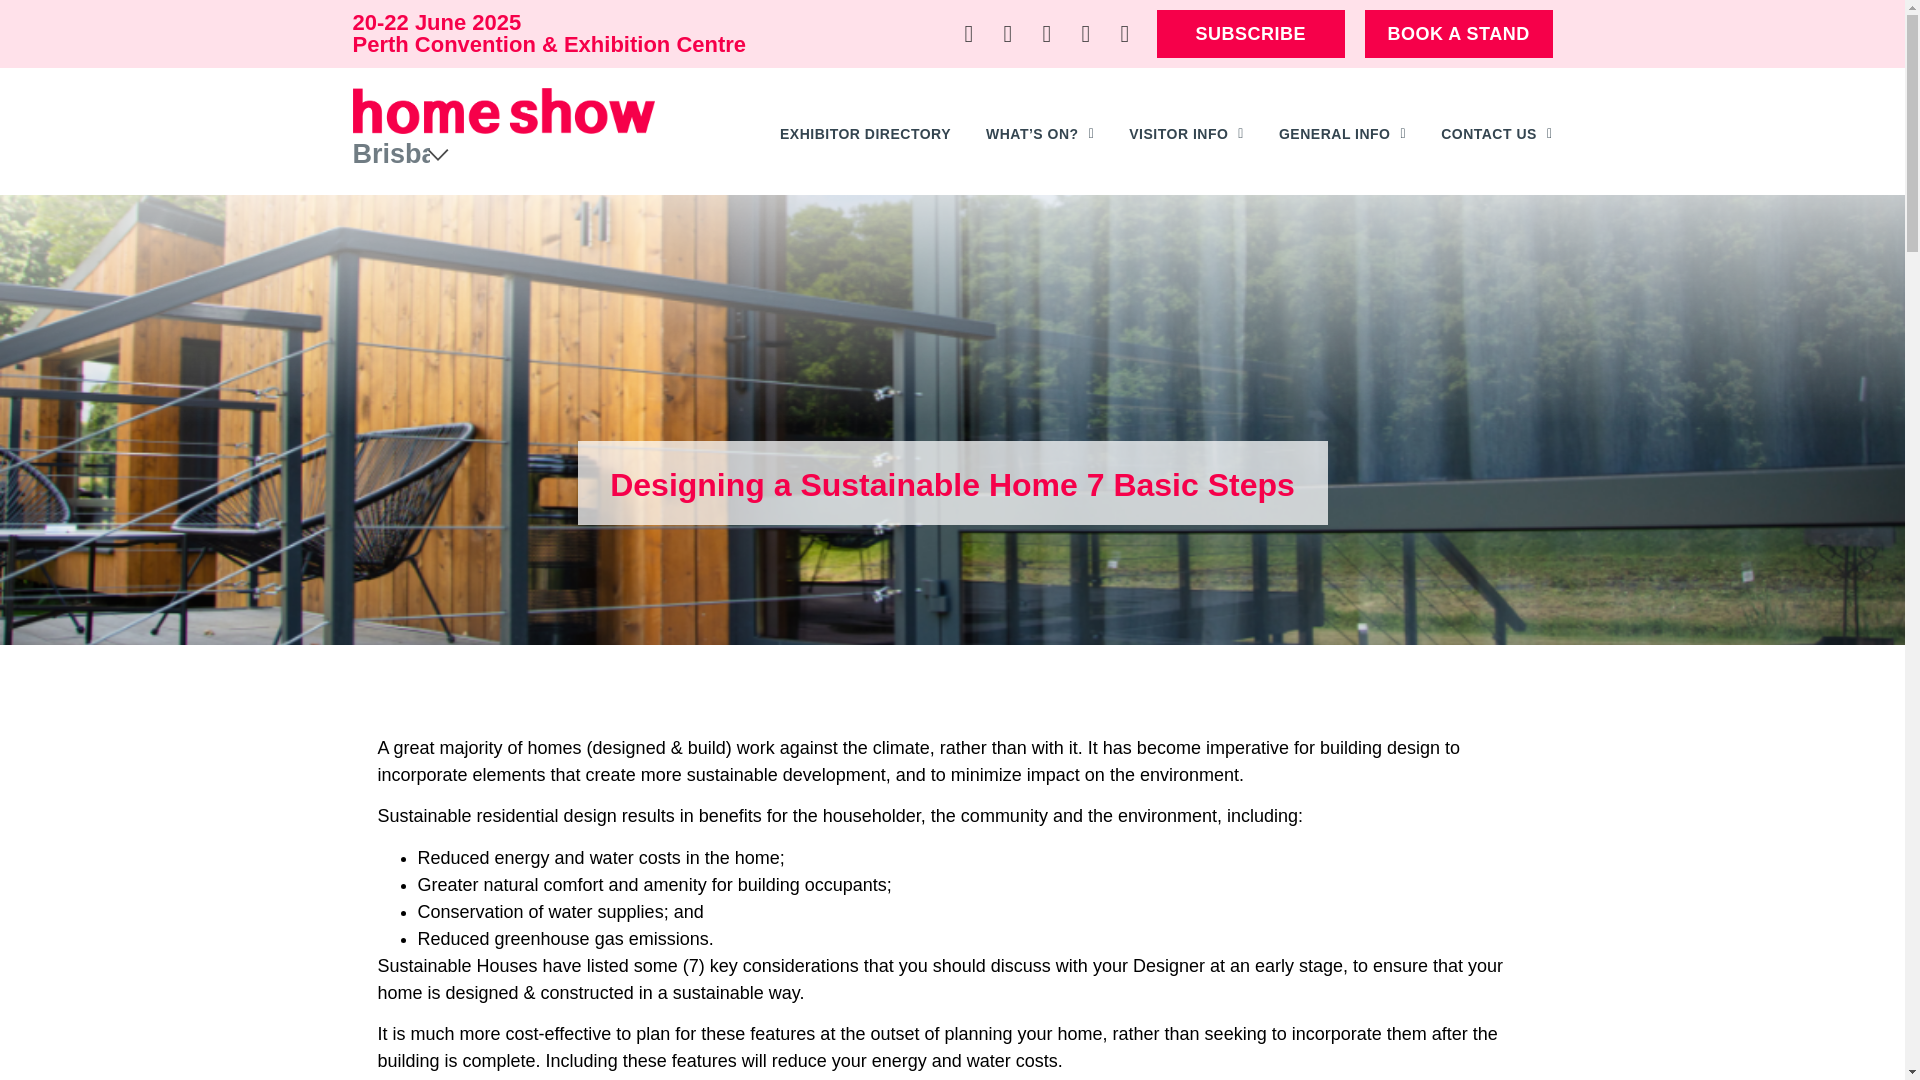  Describe the element at coordinates (1496, 134) in the screenshot. I see `CONTACT US` at that location.